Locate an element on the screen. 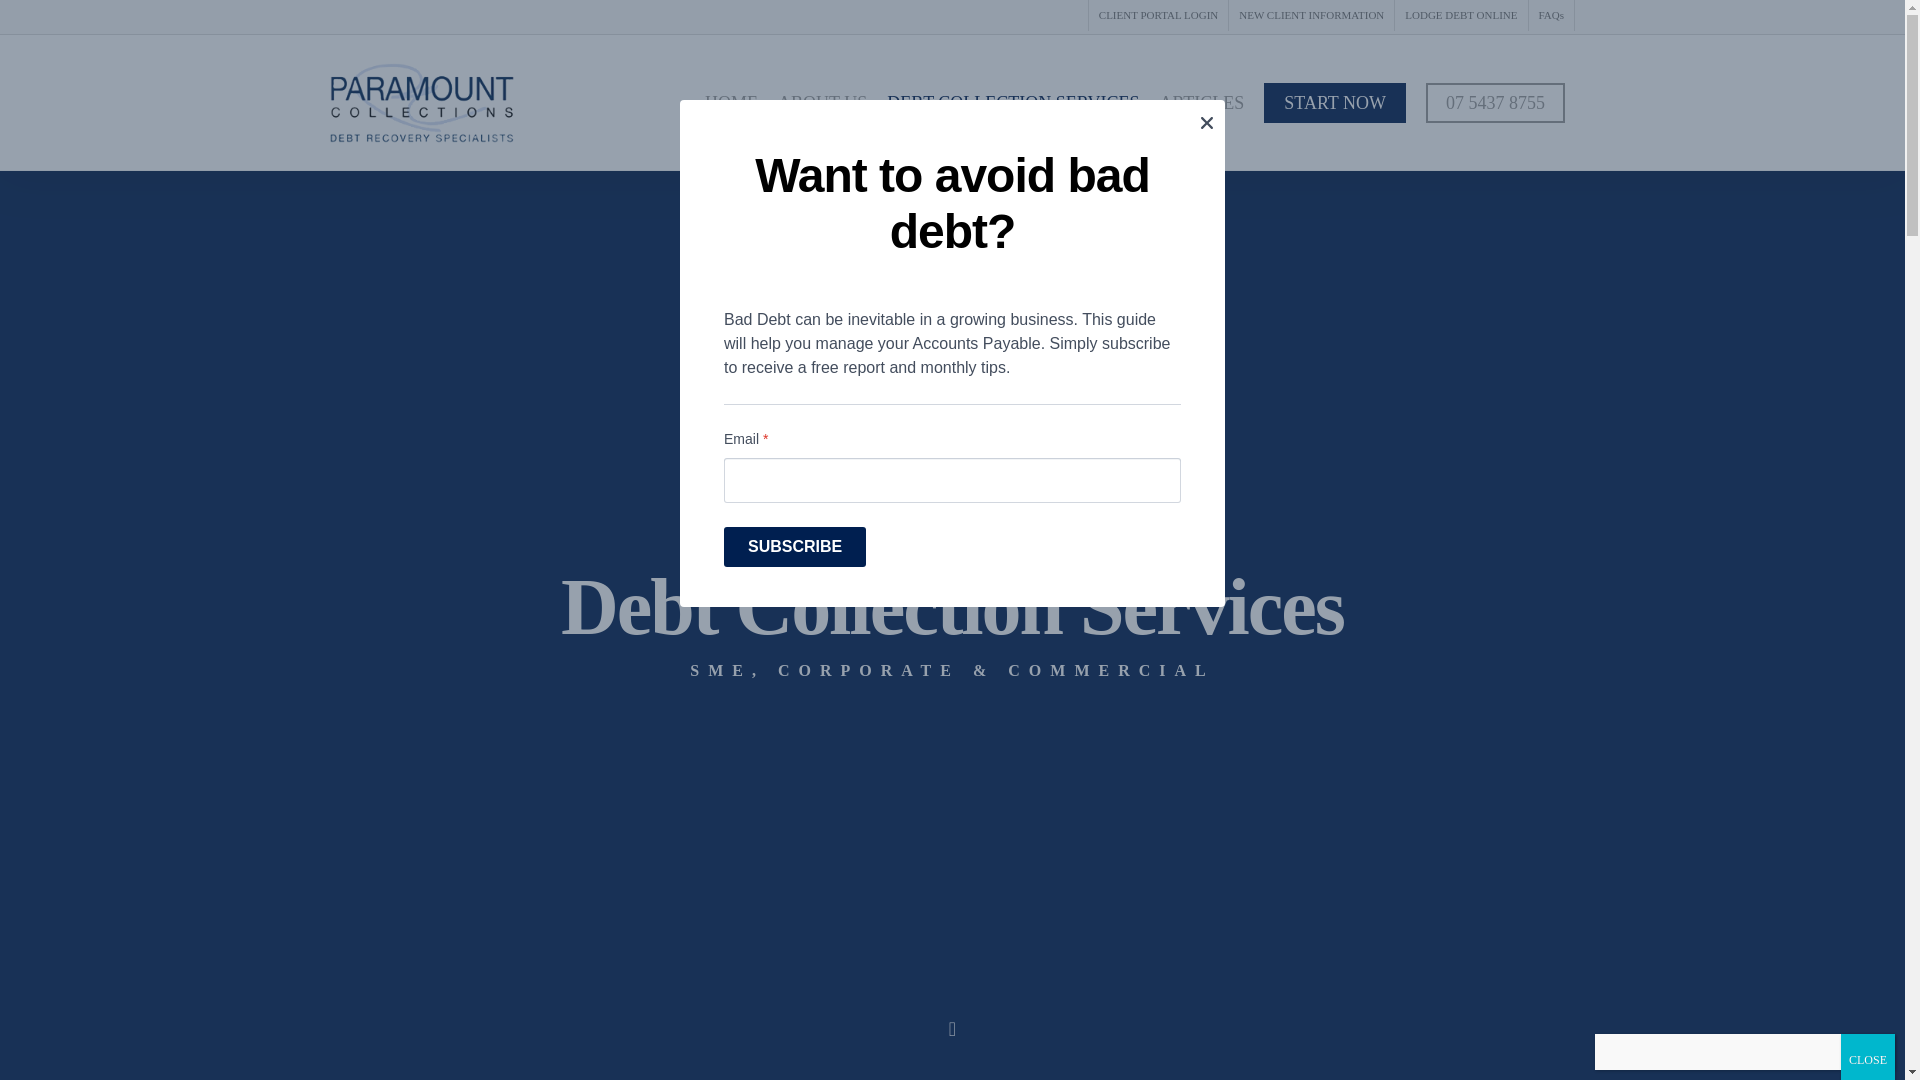 Image resolution: width=1920 pixels, height=1080 pixels. NEW CLIENT INFORMATION is located at coordinates (1310, 16).